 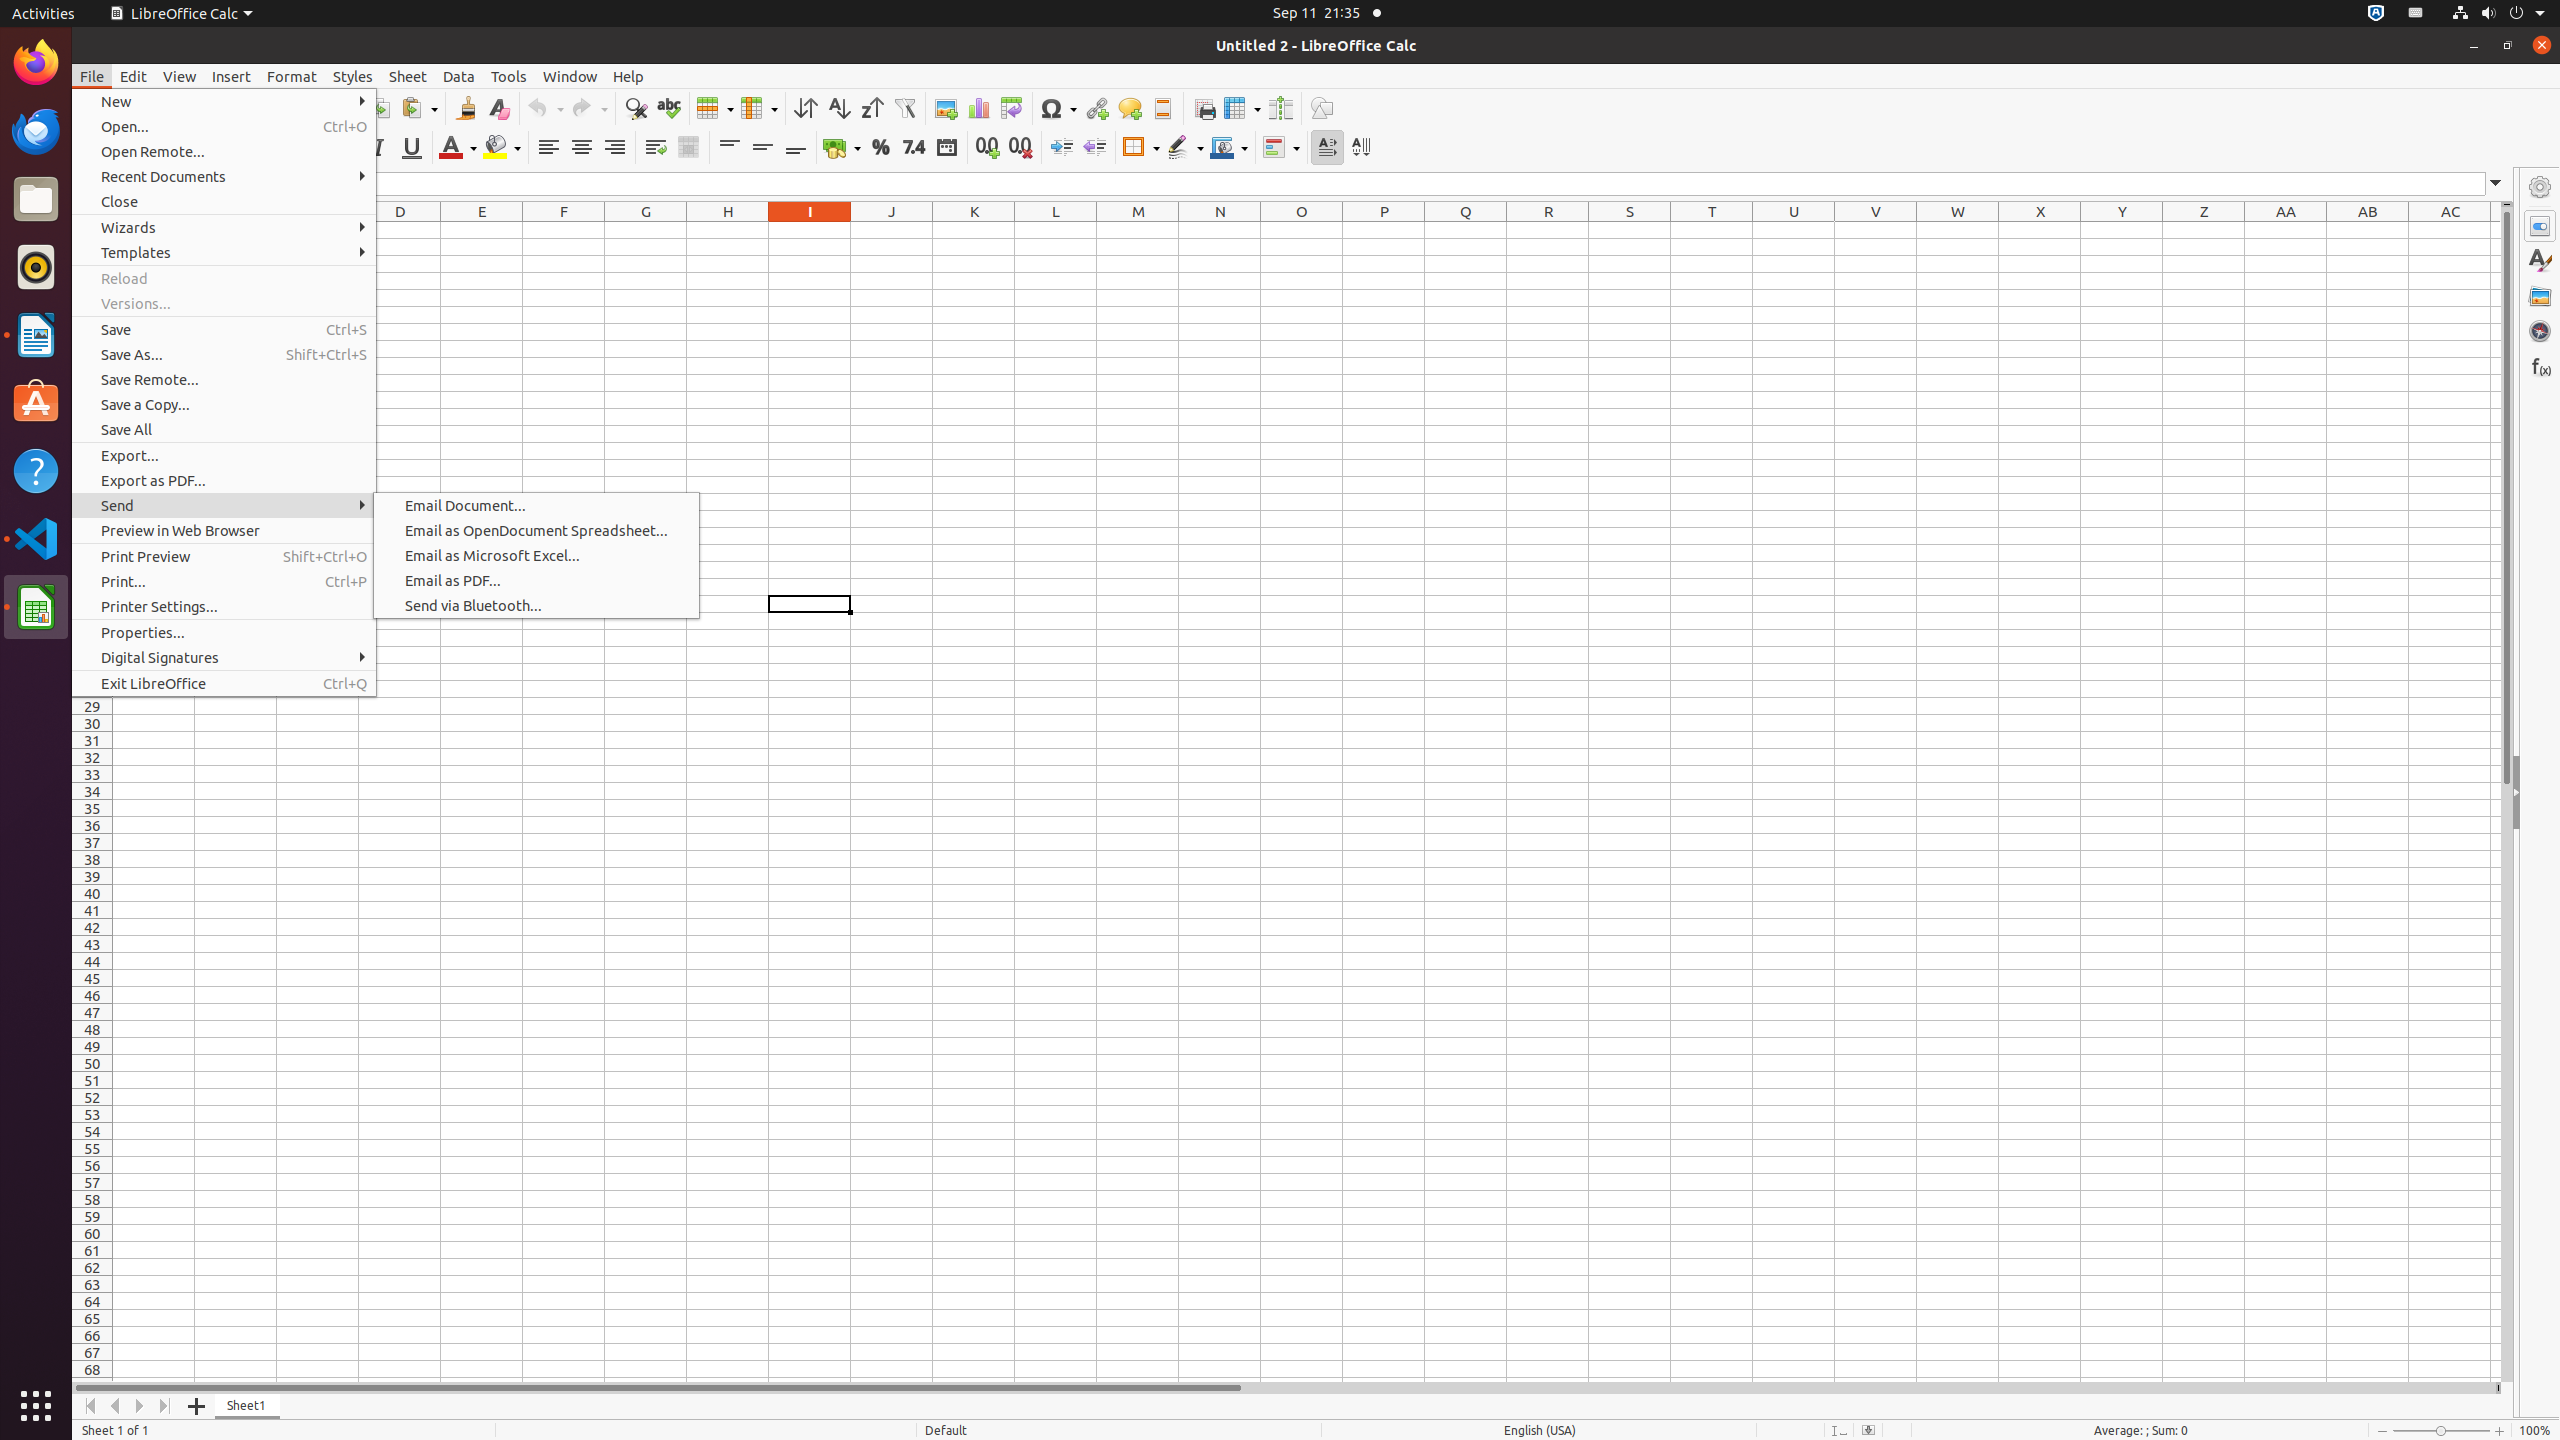 I want to click on Background Color, so click(x=502, y=148).